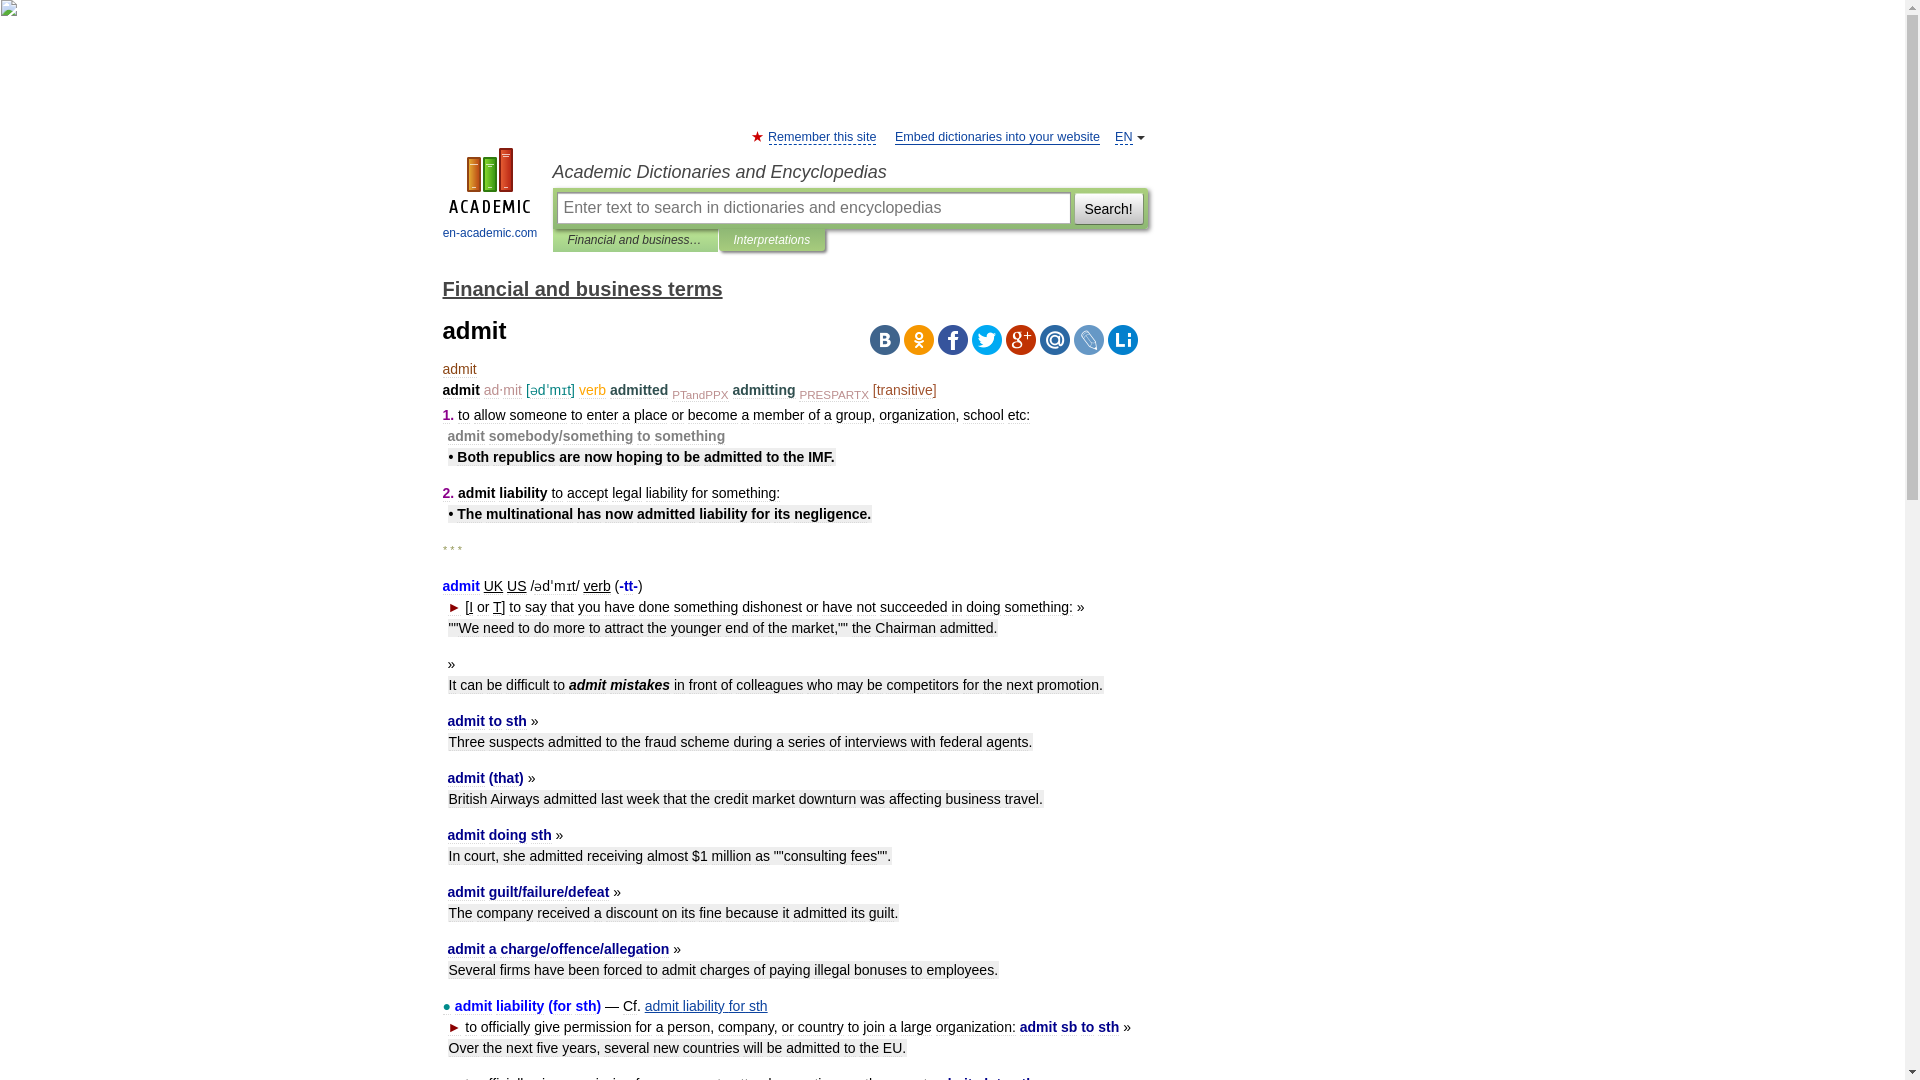 The width and height of the screenshot is (1920, 1080). Describe the element at coordinates (1108, 208) in the screenshot. I see `Search!` at that location.